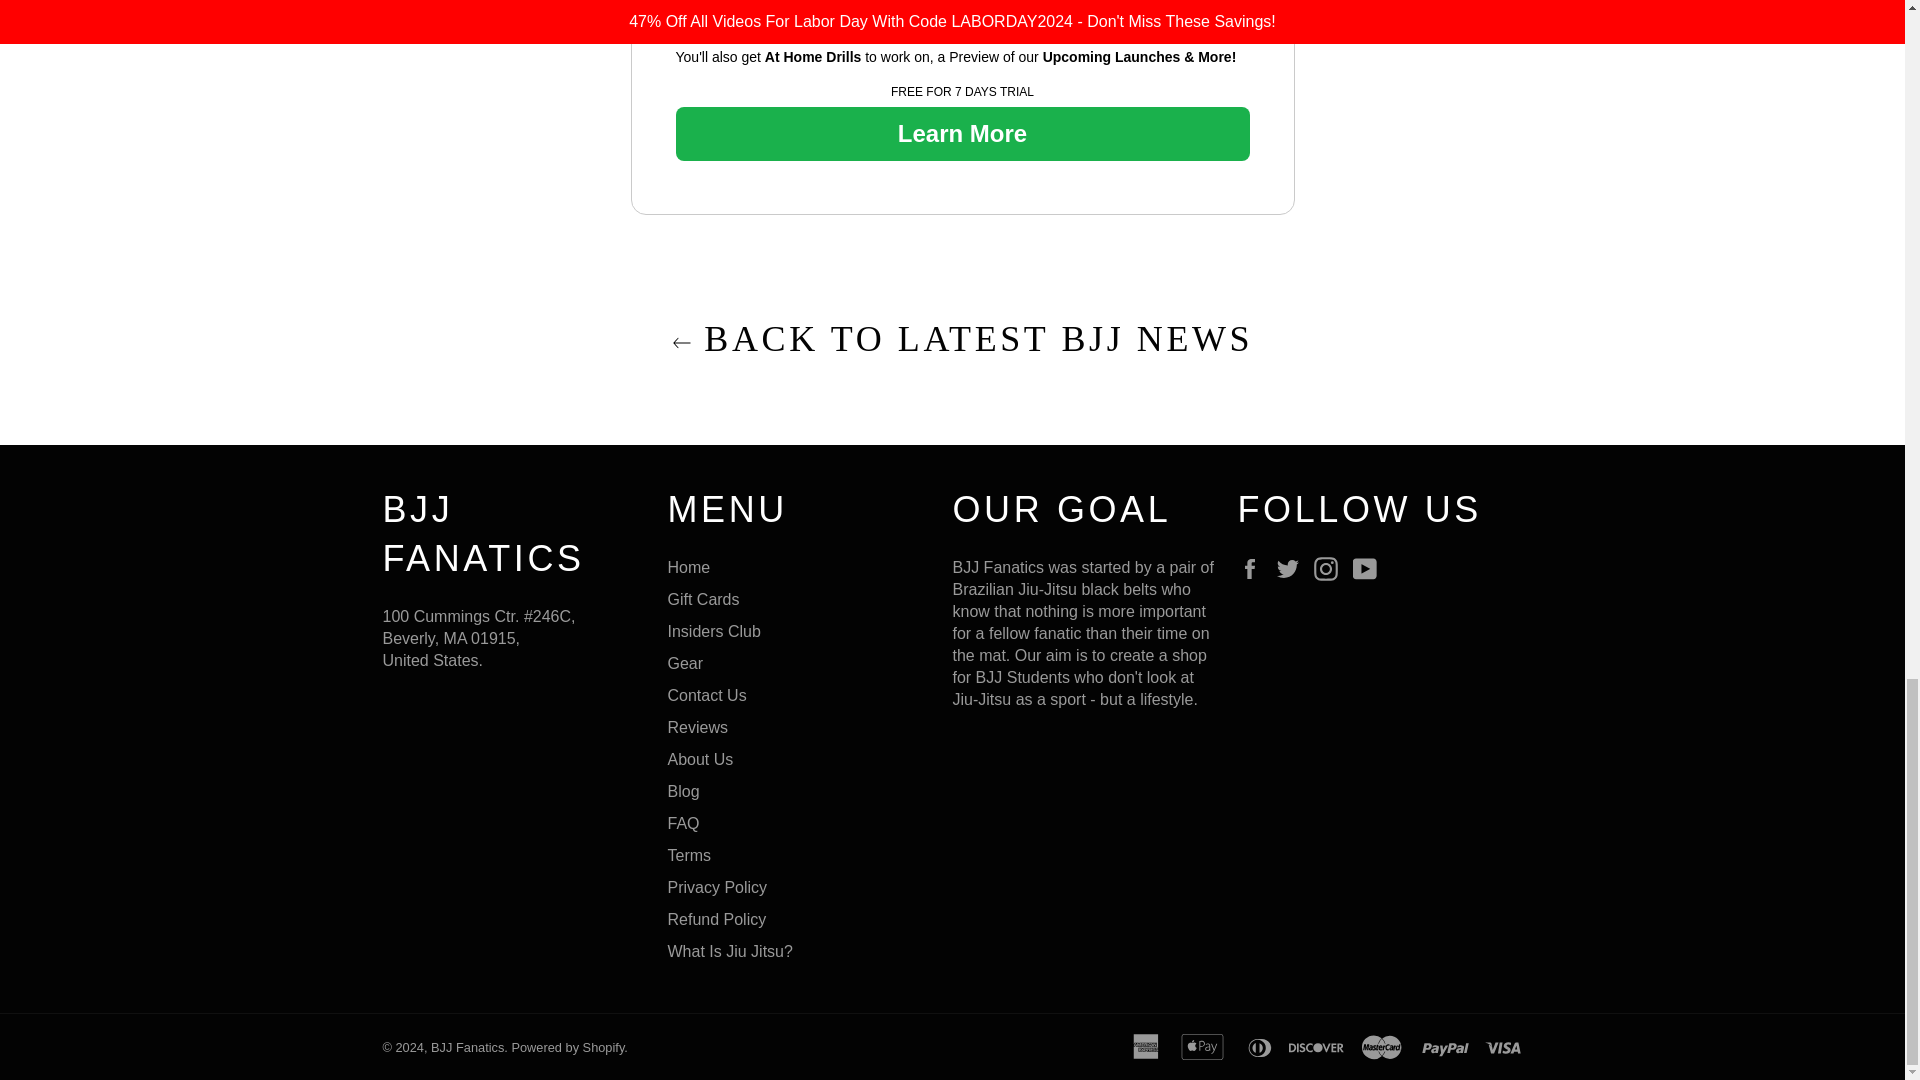 The height and width of the screenshot is (1080, 1920). I want to click on BJJ Fanatics on Facebook, so click(1254, 569).